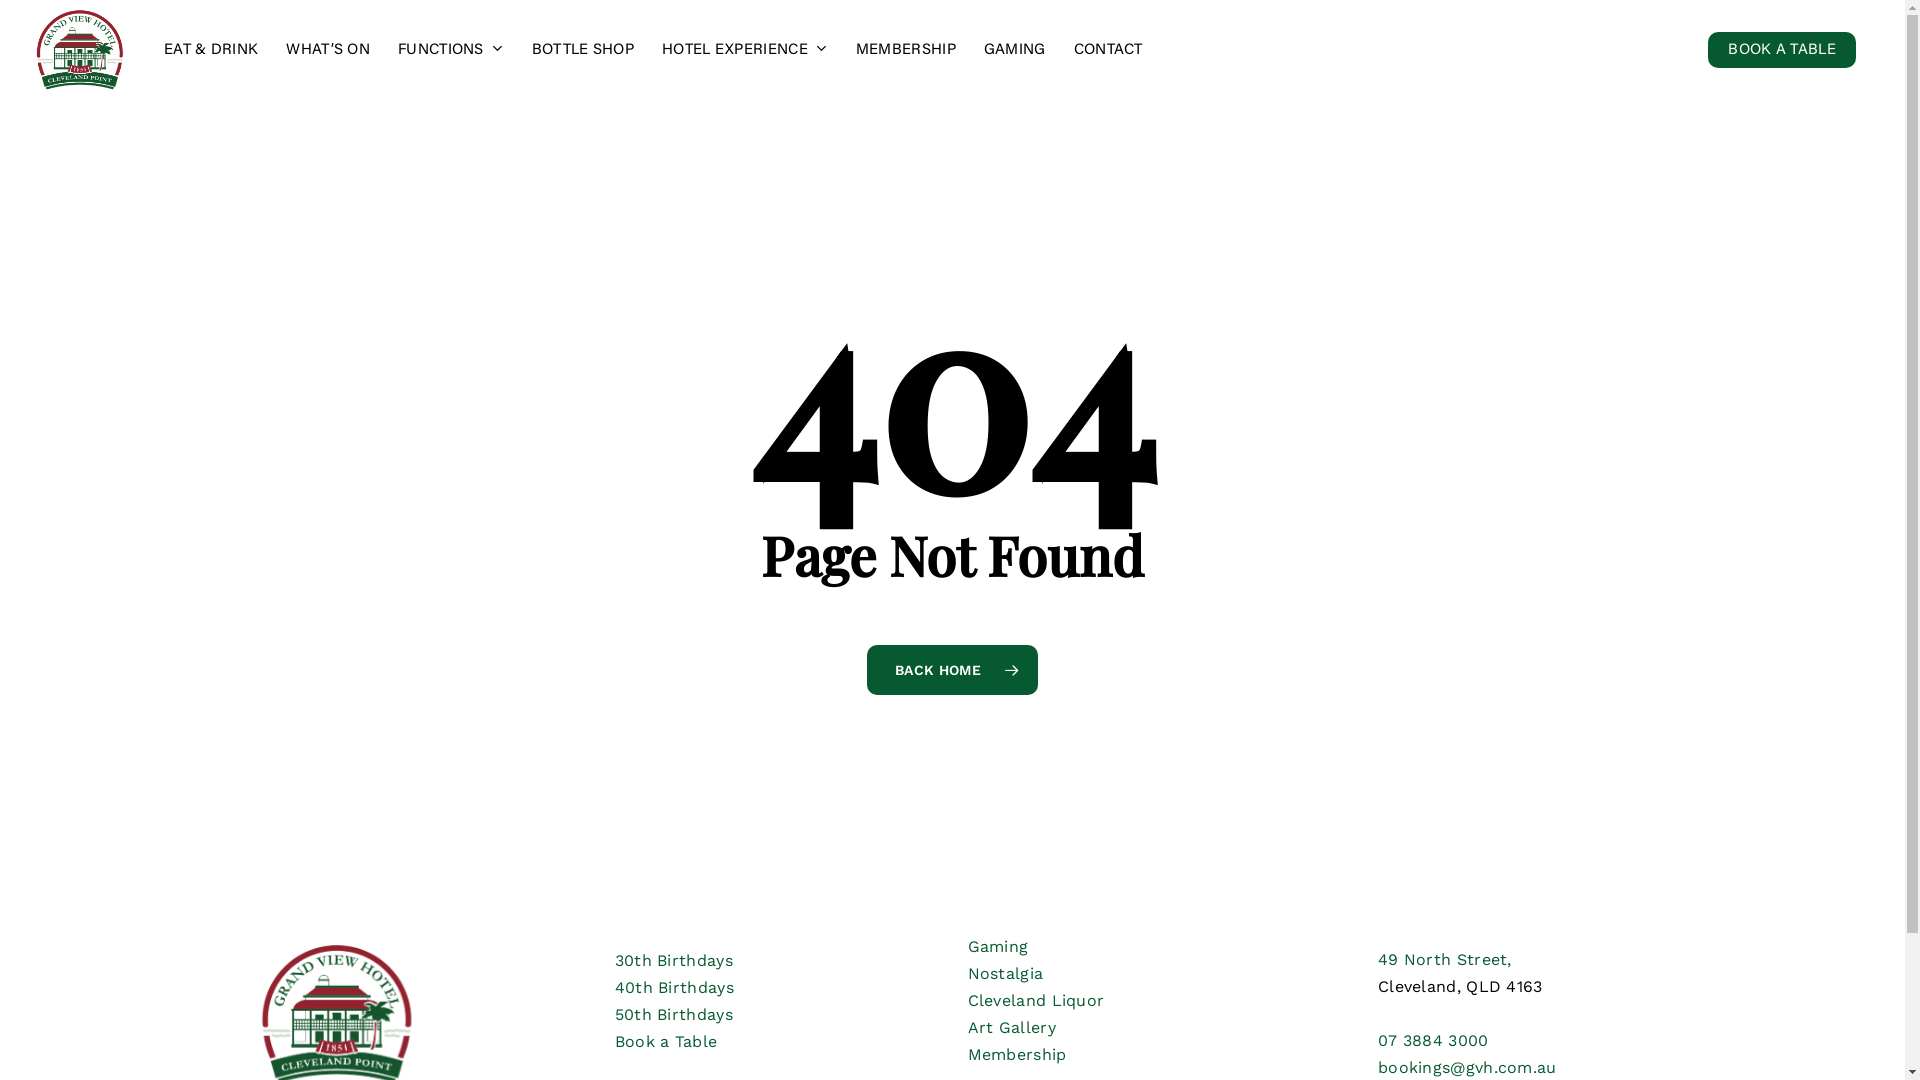  I want to click on bookings@gvh.com.au, so click(1468, 1068).